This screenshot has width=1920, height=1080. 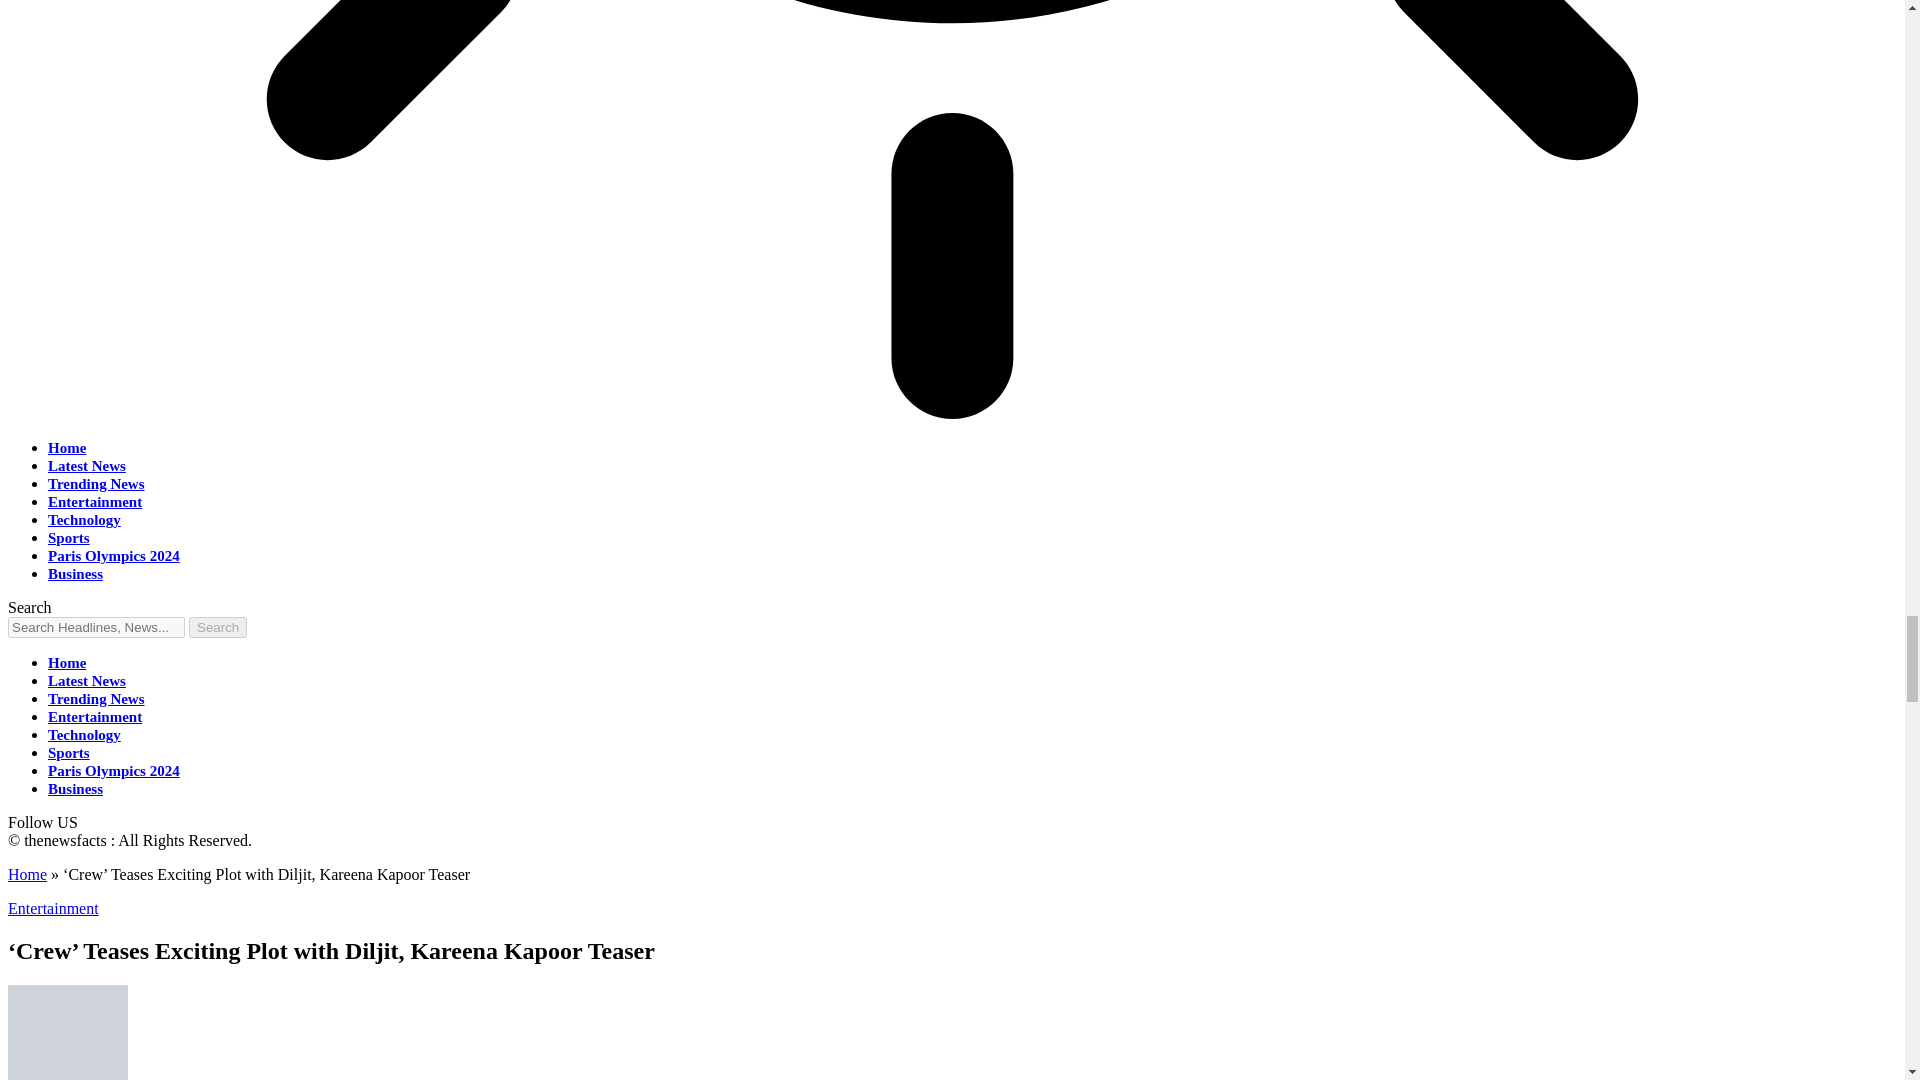 I want to click on Sports, so click(x=69, y=538).